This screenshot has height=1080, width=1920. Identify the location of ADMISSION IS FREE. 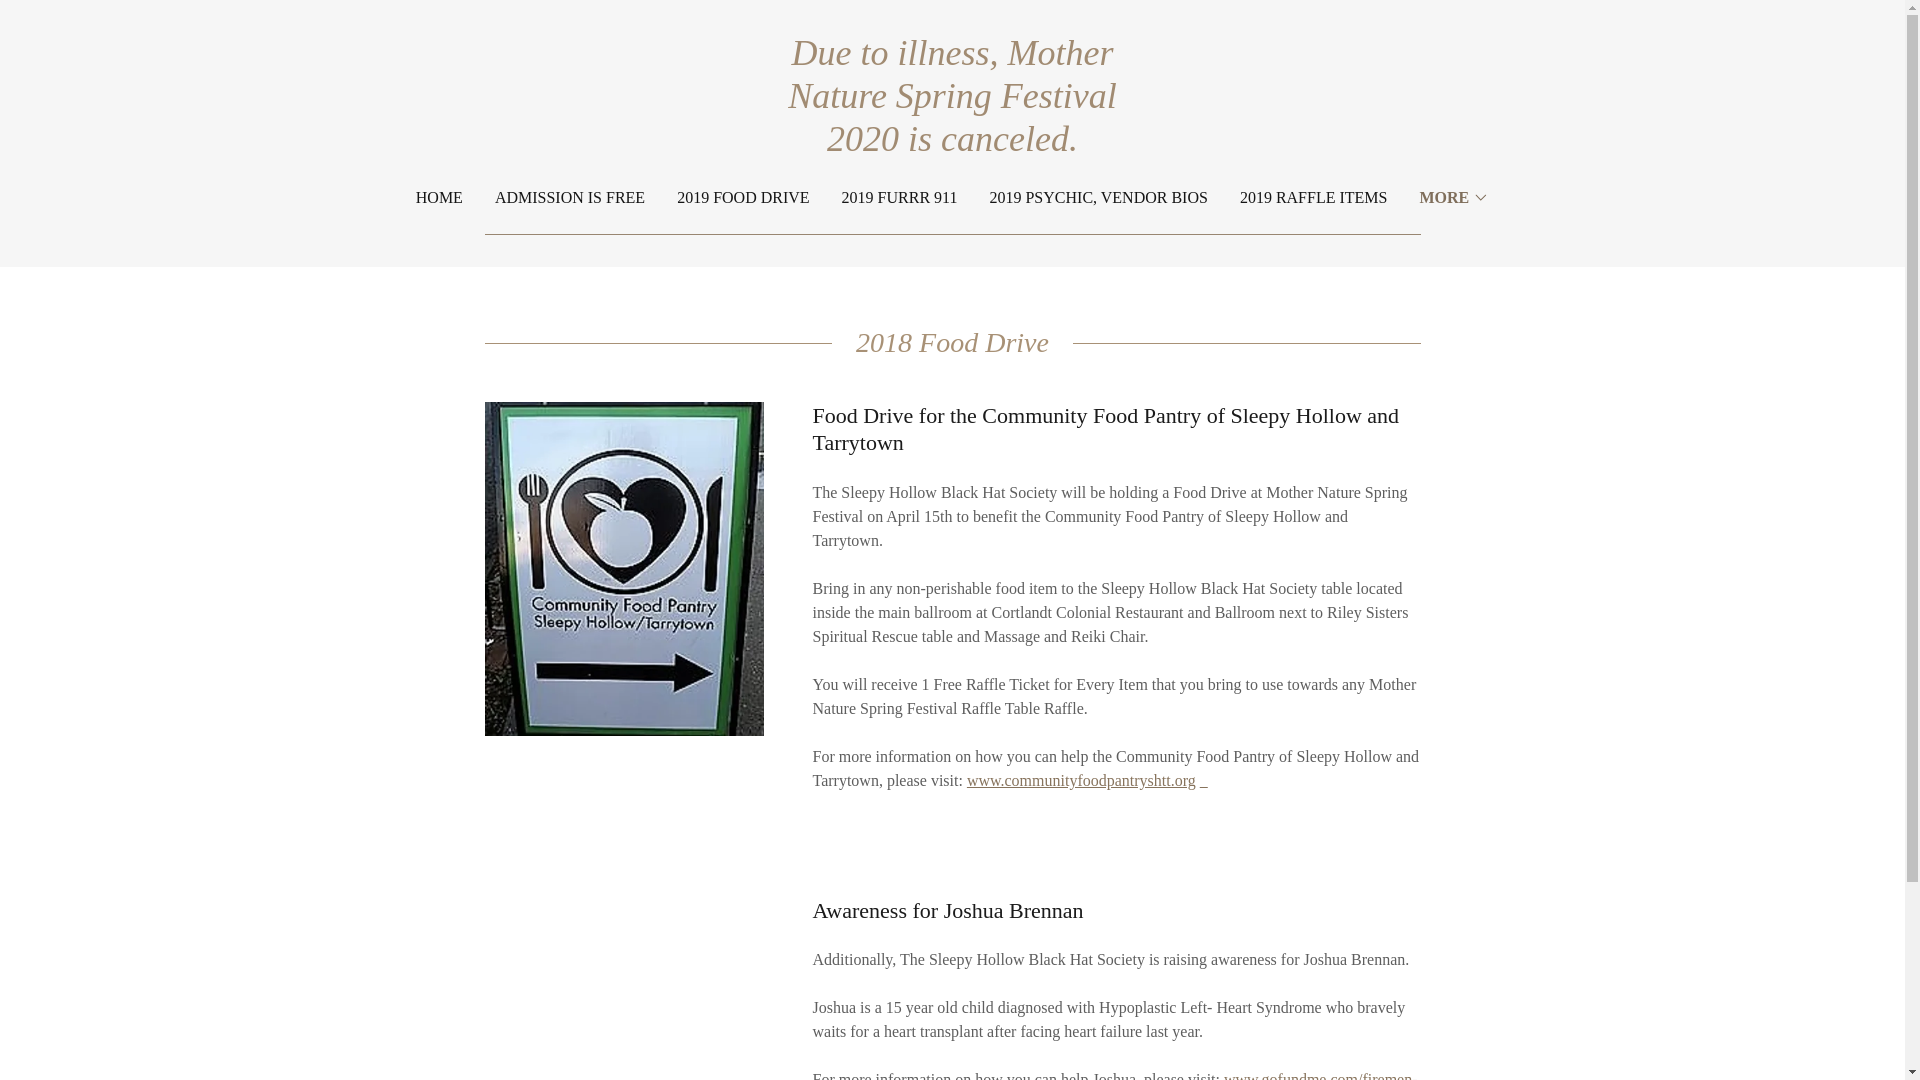
(570, 198).